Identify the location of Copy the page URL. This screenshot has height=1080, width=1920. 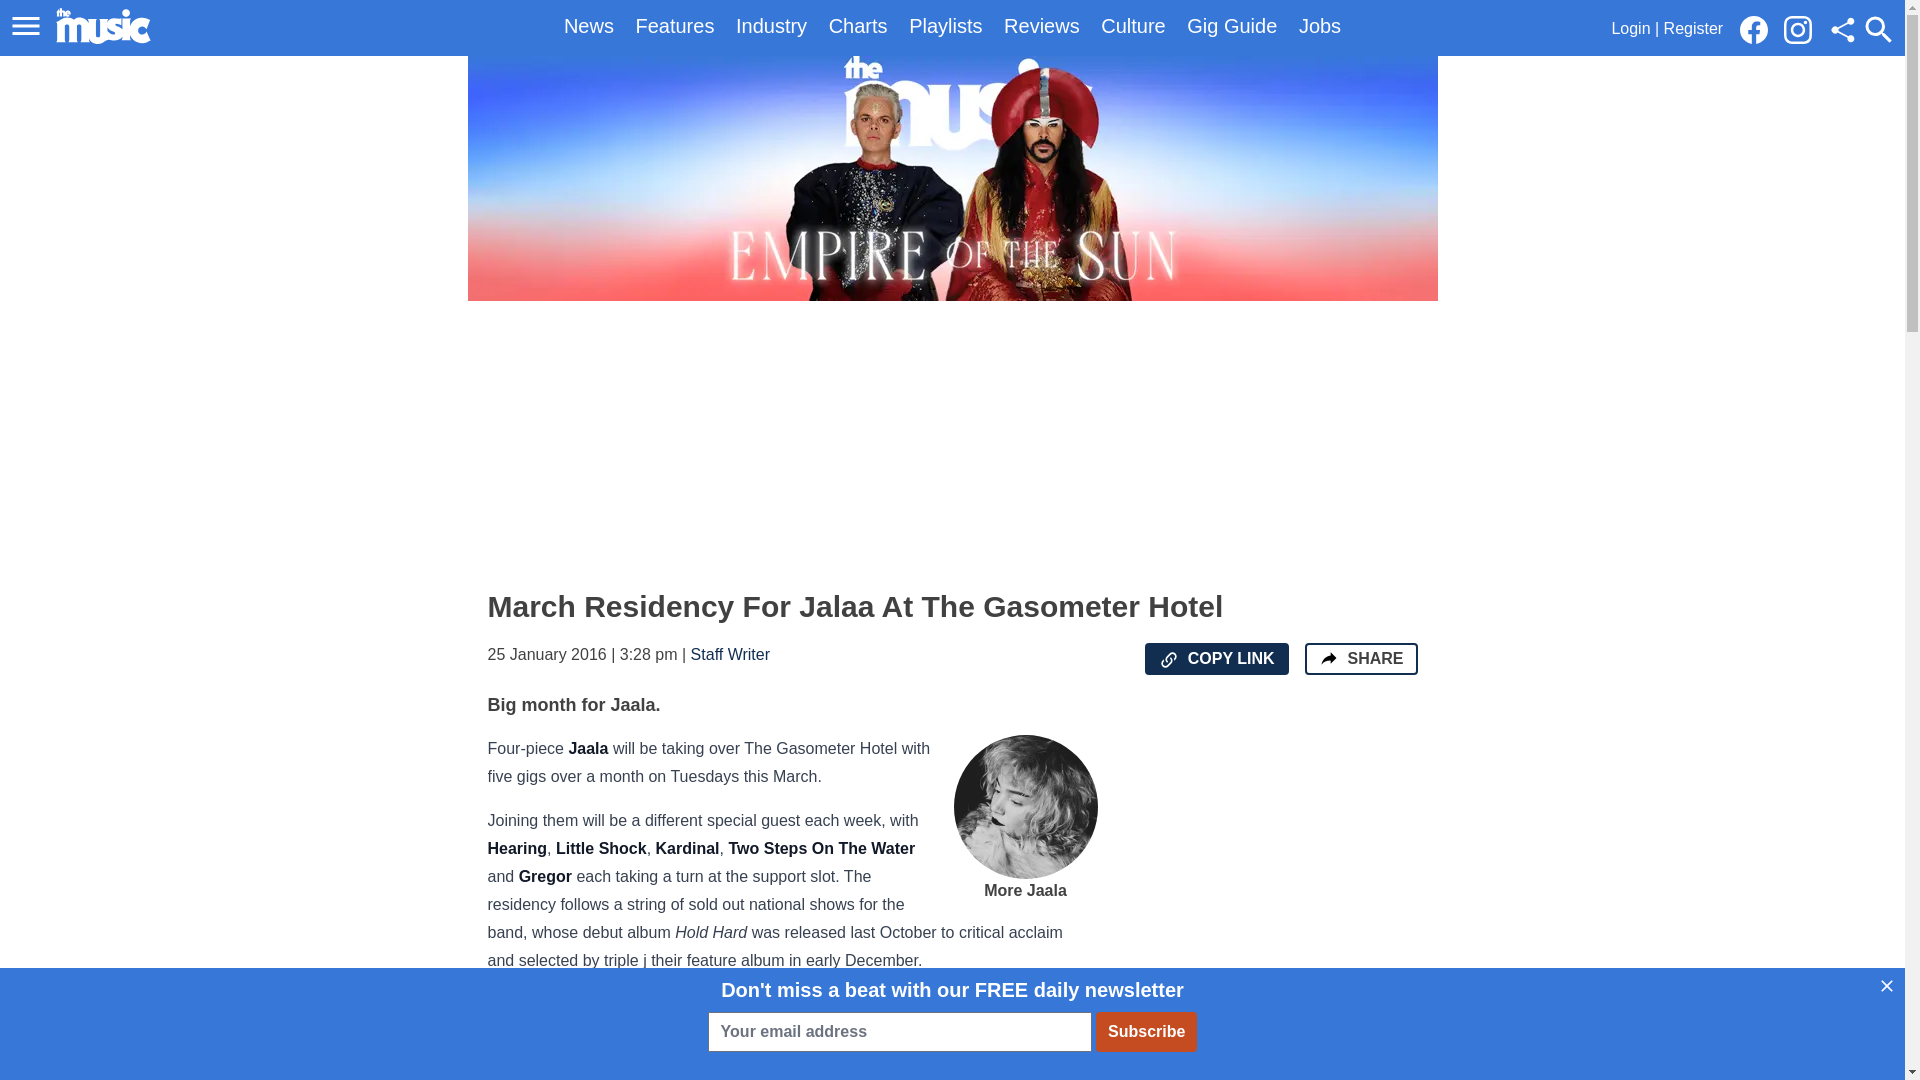
(1168, 660).